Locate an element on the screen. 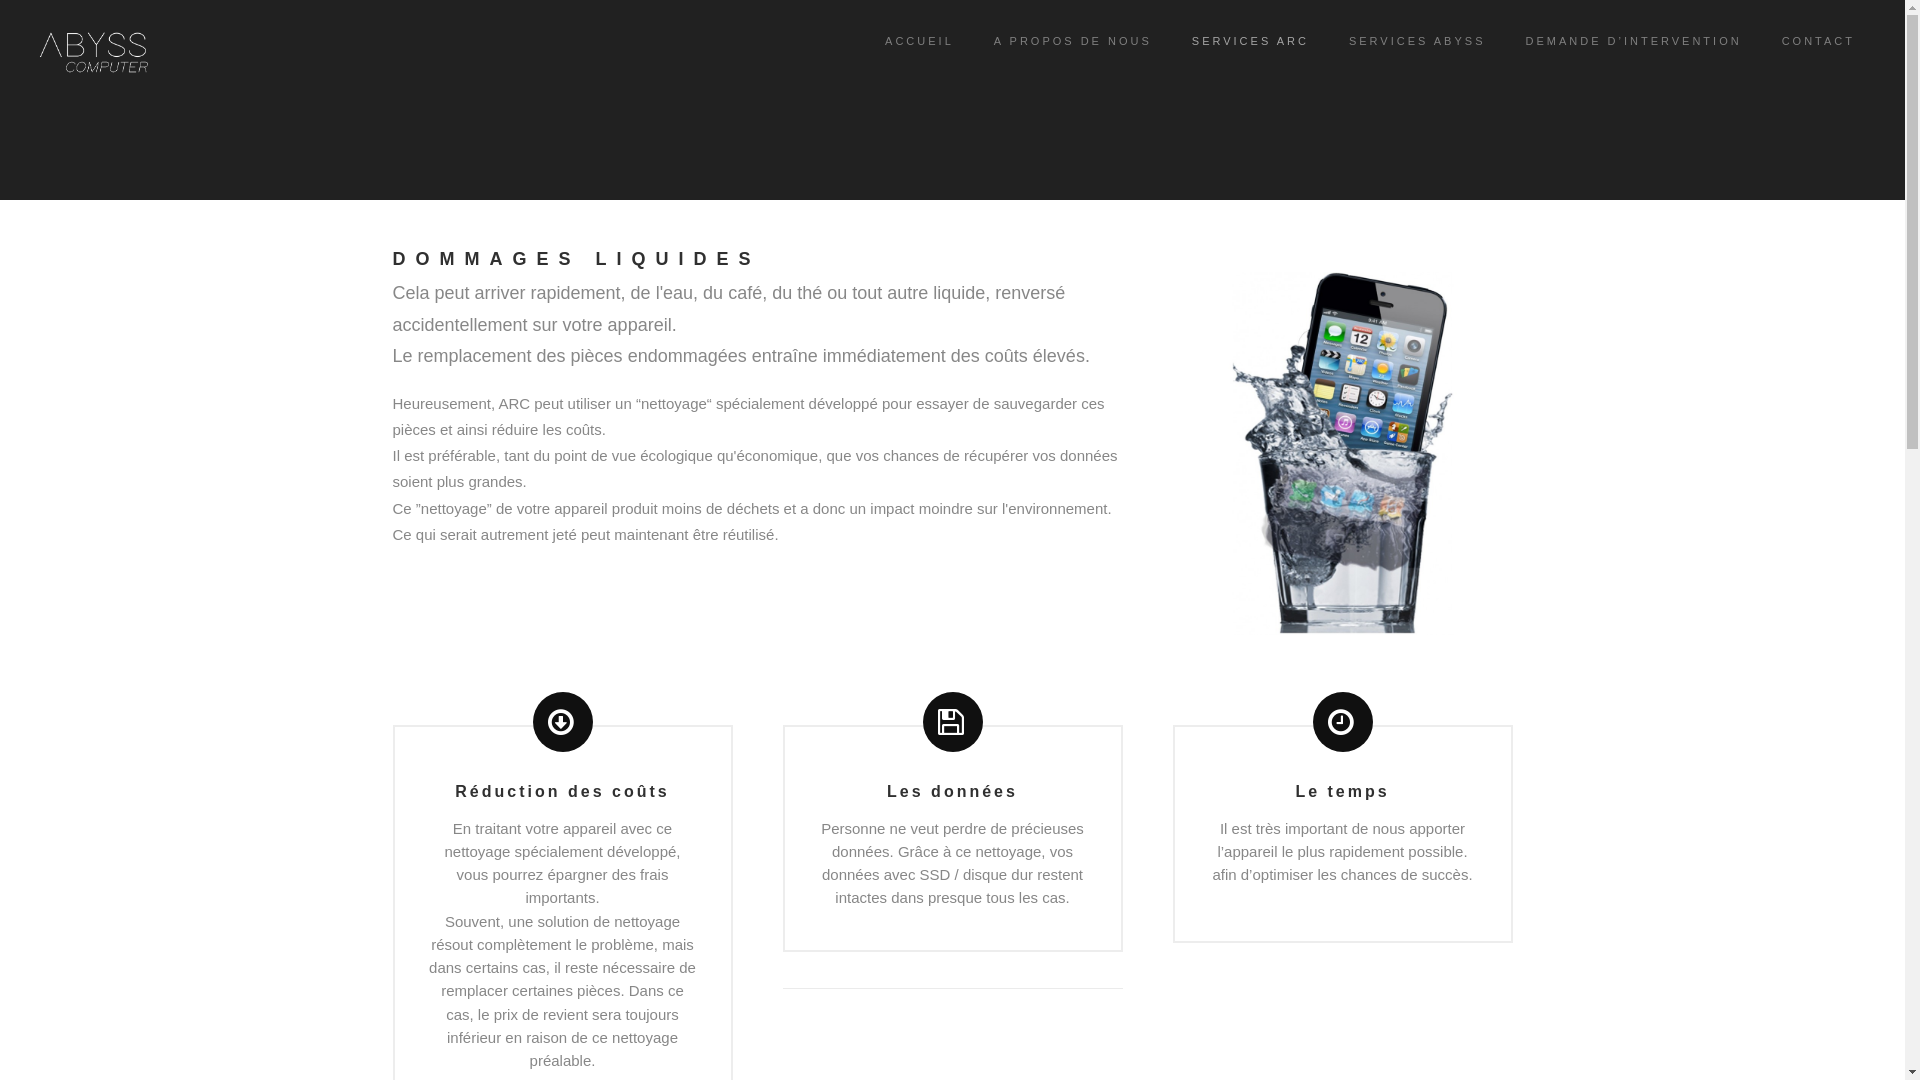  CONTACT is located at coordinates (1818, 42).